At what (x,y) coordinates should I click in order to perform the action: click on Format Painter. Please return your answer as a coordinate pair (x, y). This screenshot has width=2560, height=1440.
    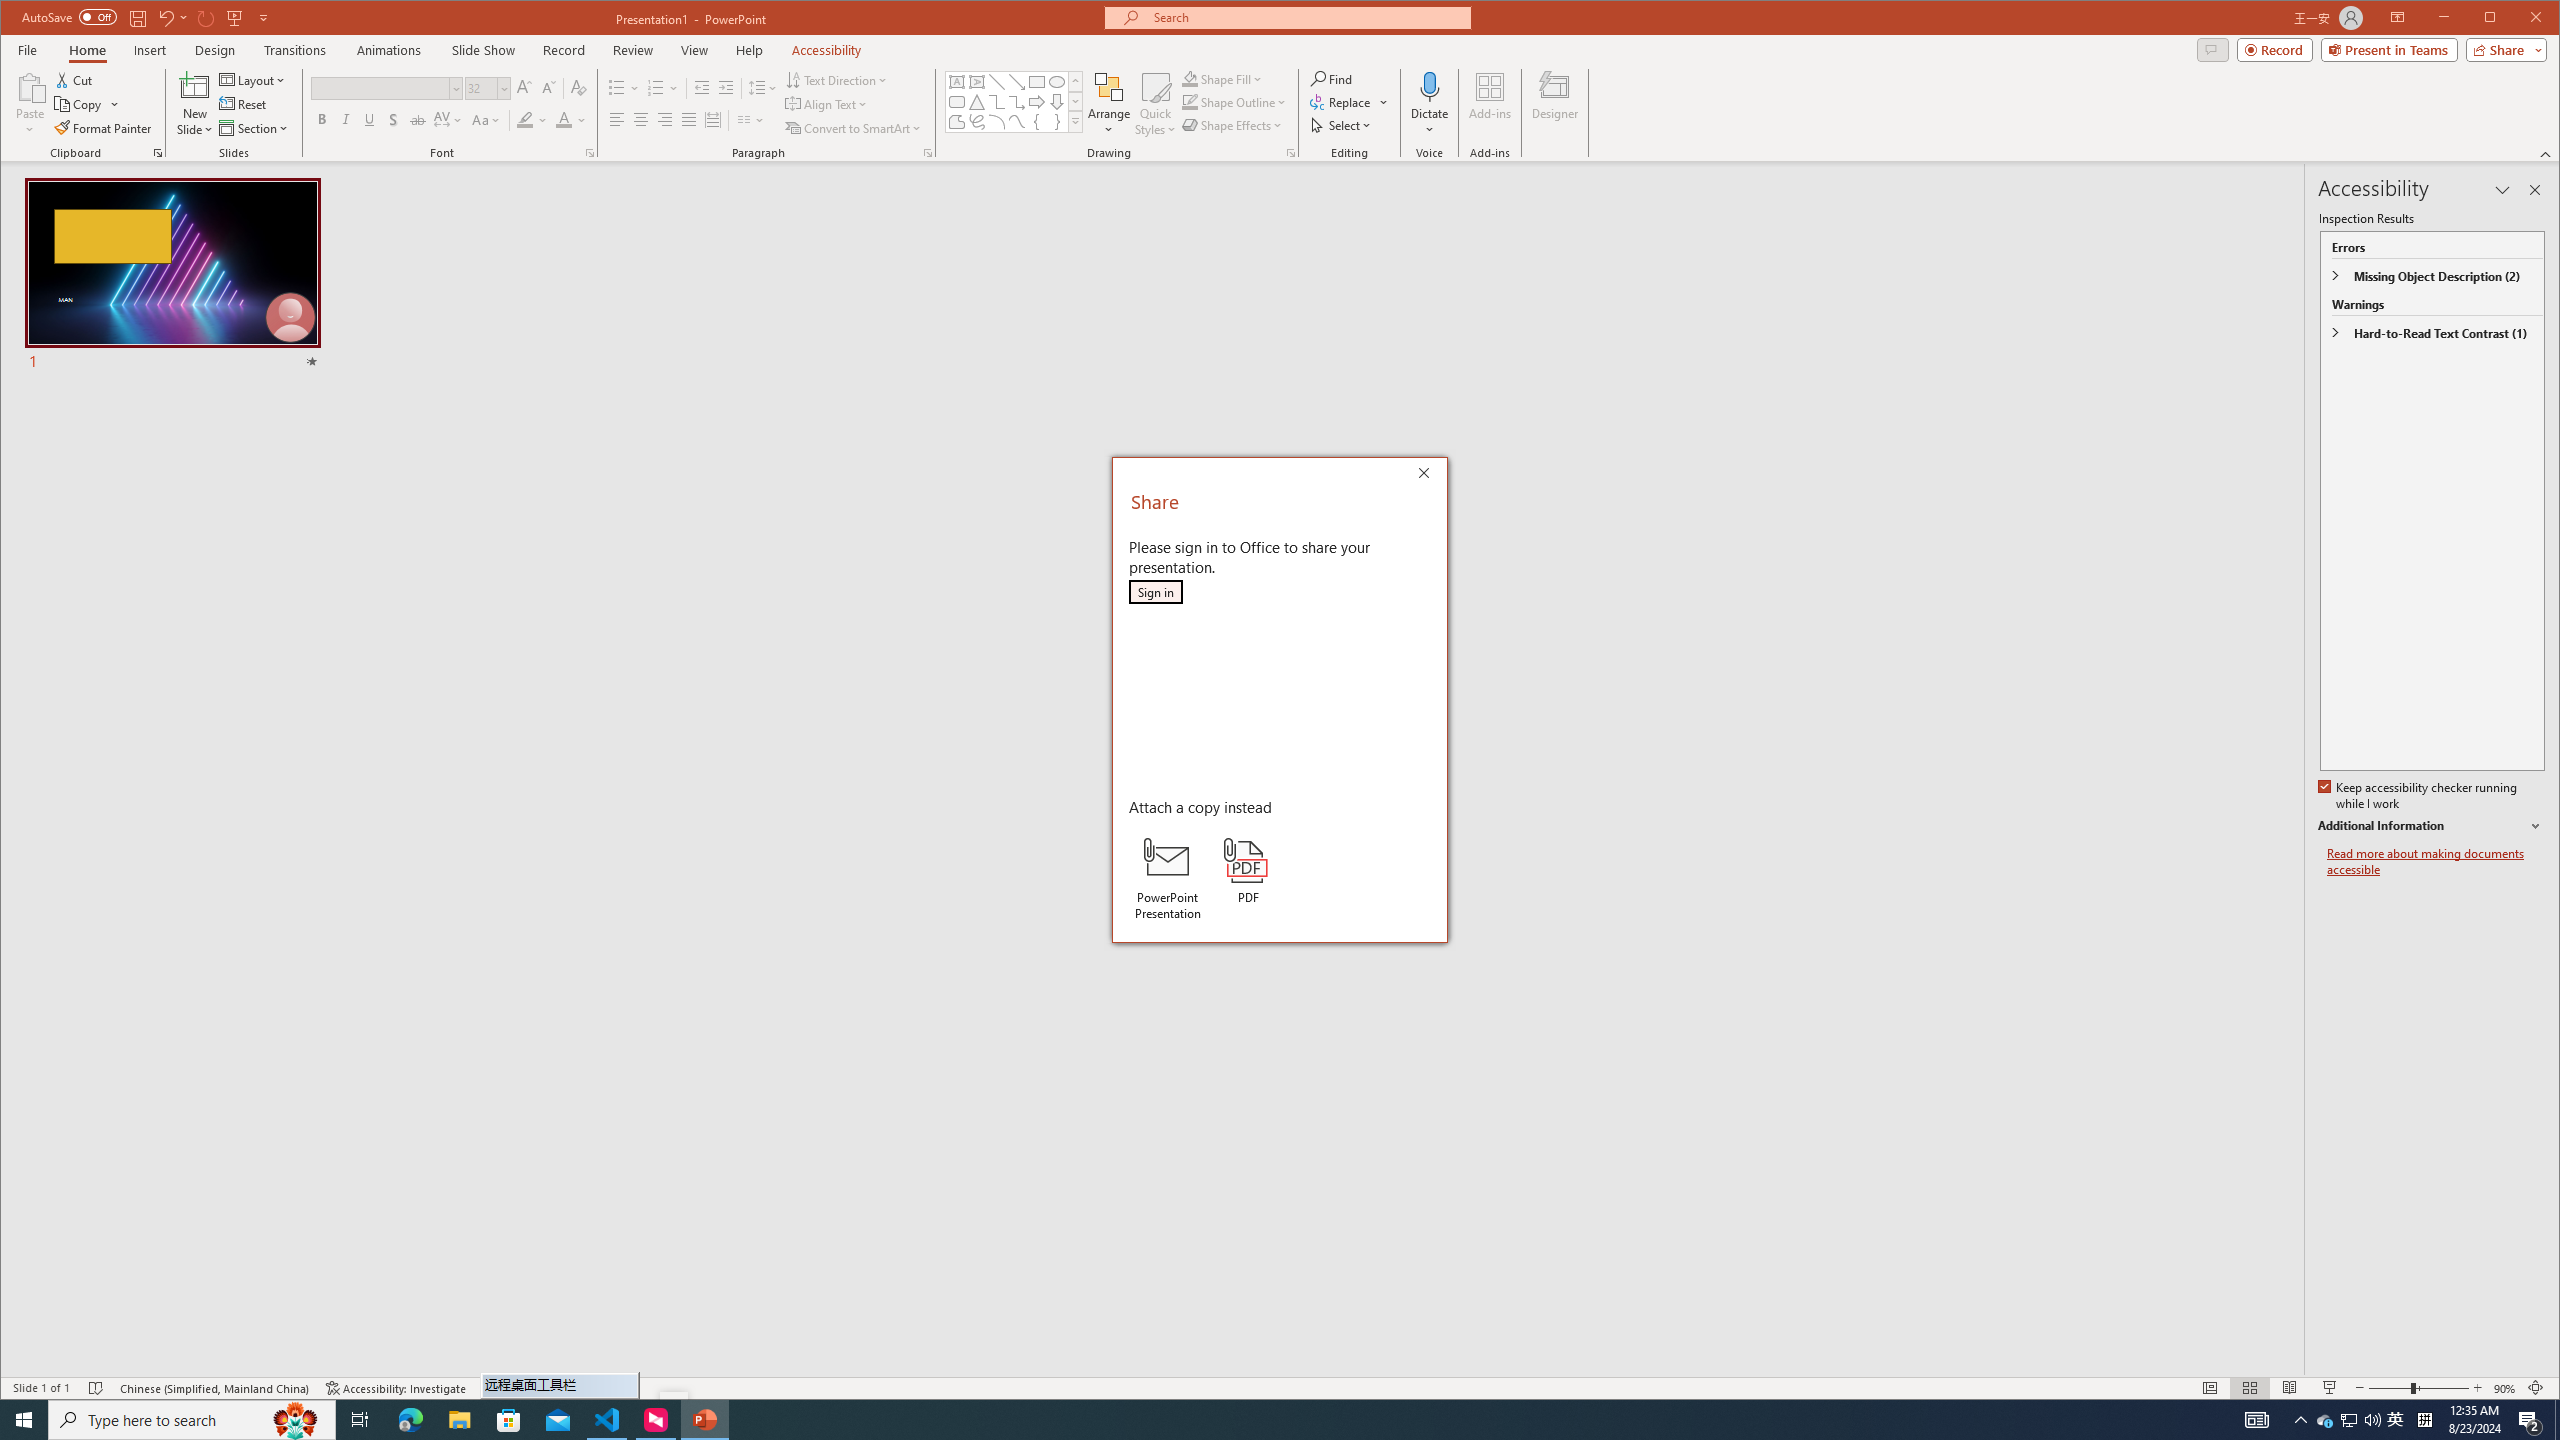
    Looking at the image, I should click on (104, 128).